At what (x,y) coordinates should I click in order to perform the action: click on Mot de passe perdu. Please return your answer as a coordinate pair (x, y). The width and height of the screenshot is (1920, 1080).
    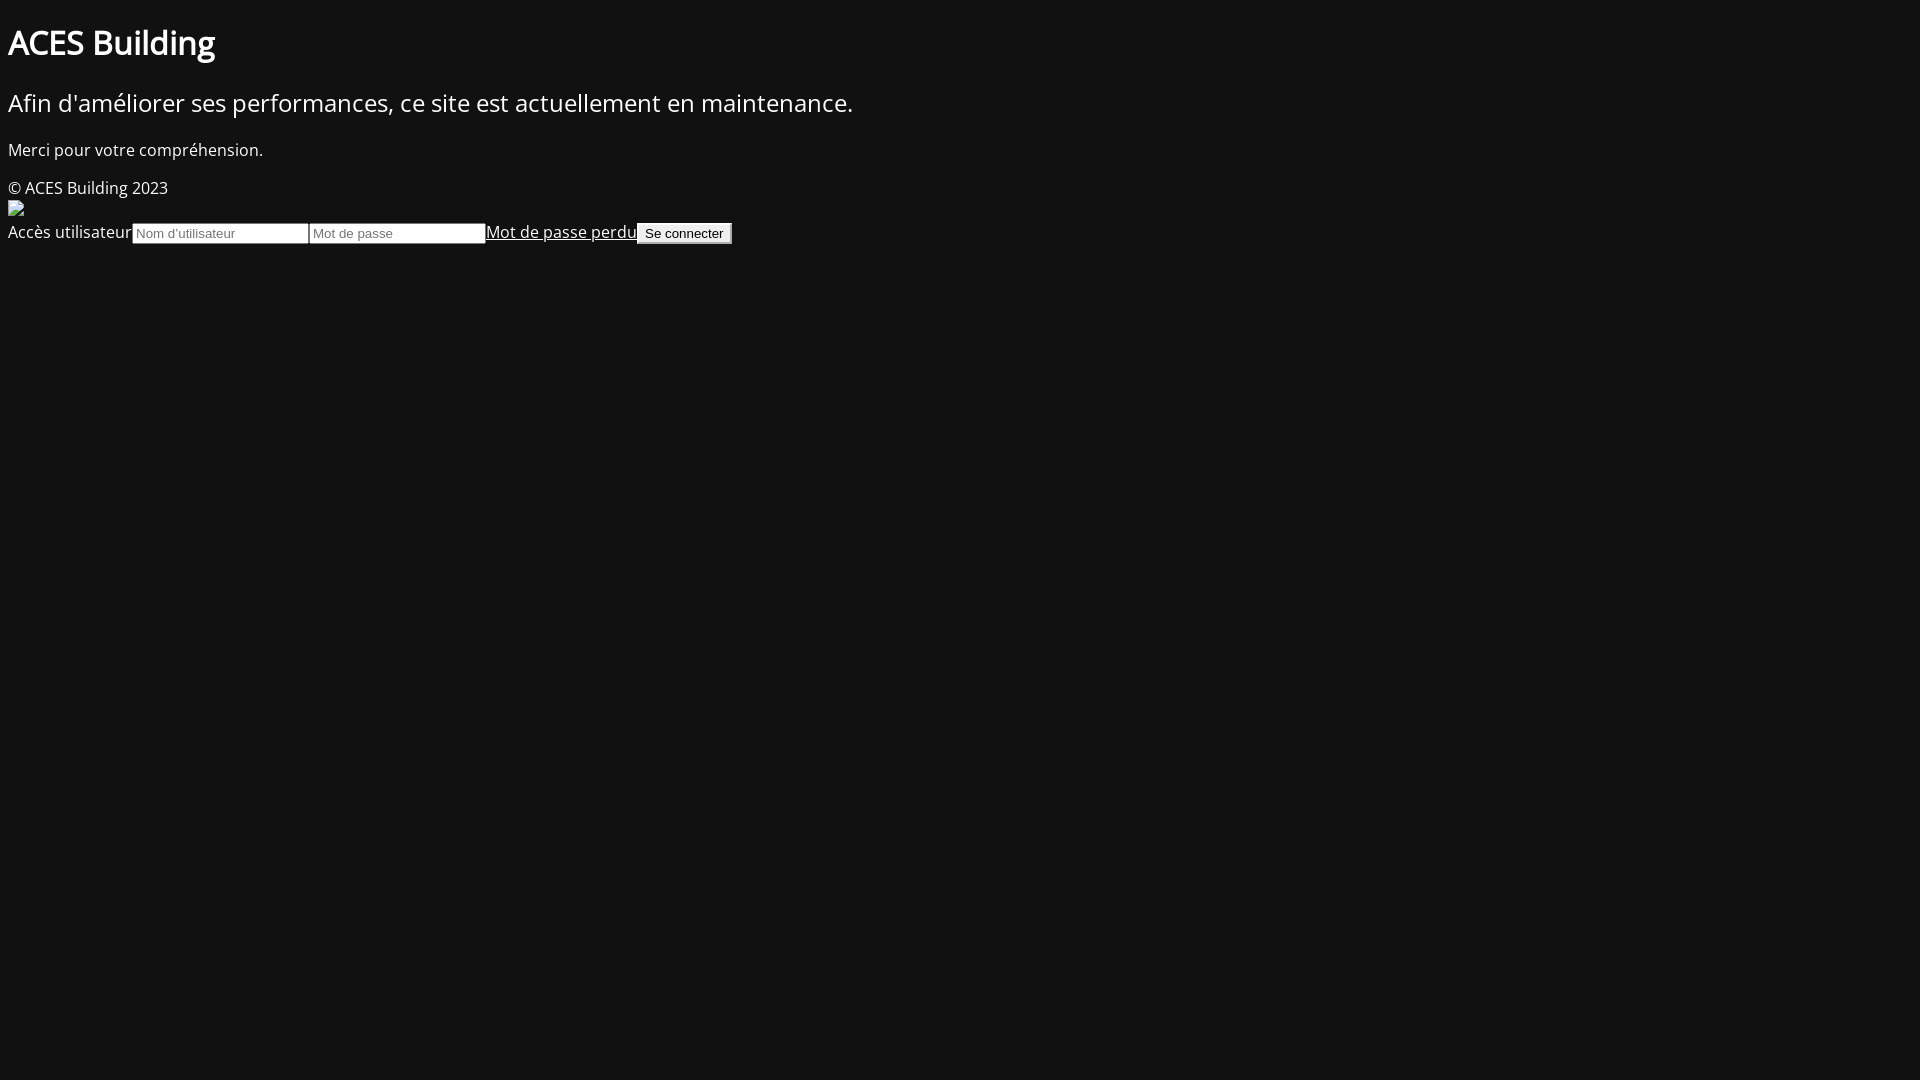
    Looking at the image, I should click on (562, 232).